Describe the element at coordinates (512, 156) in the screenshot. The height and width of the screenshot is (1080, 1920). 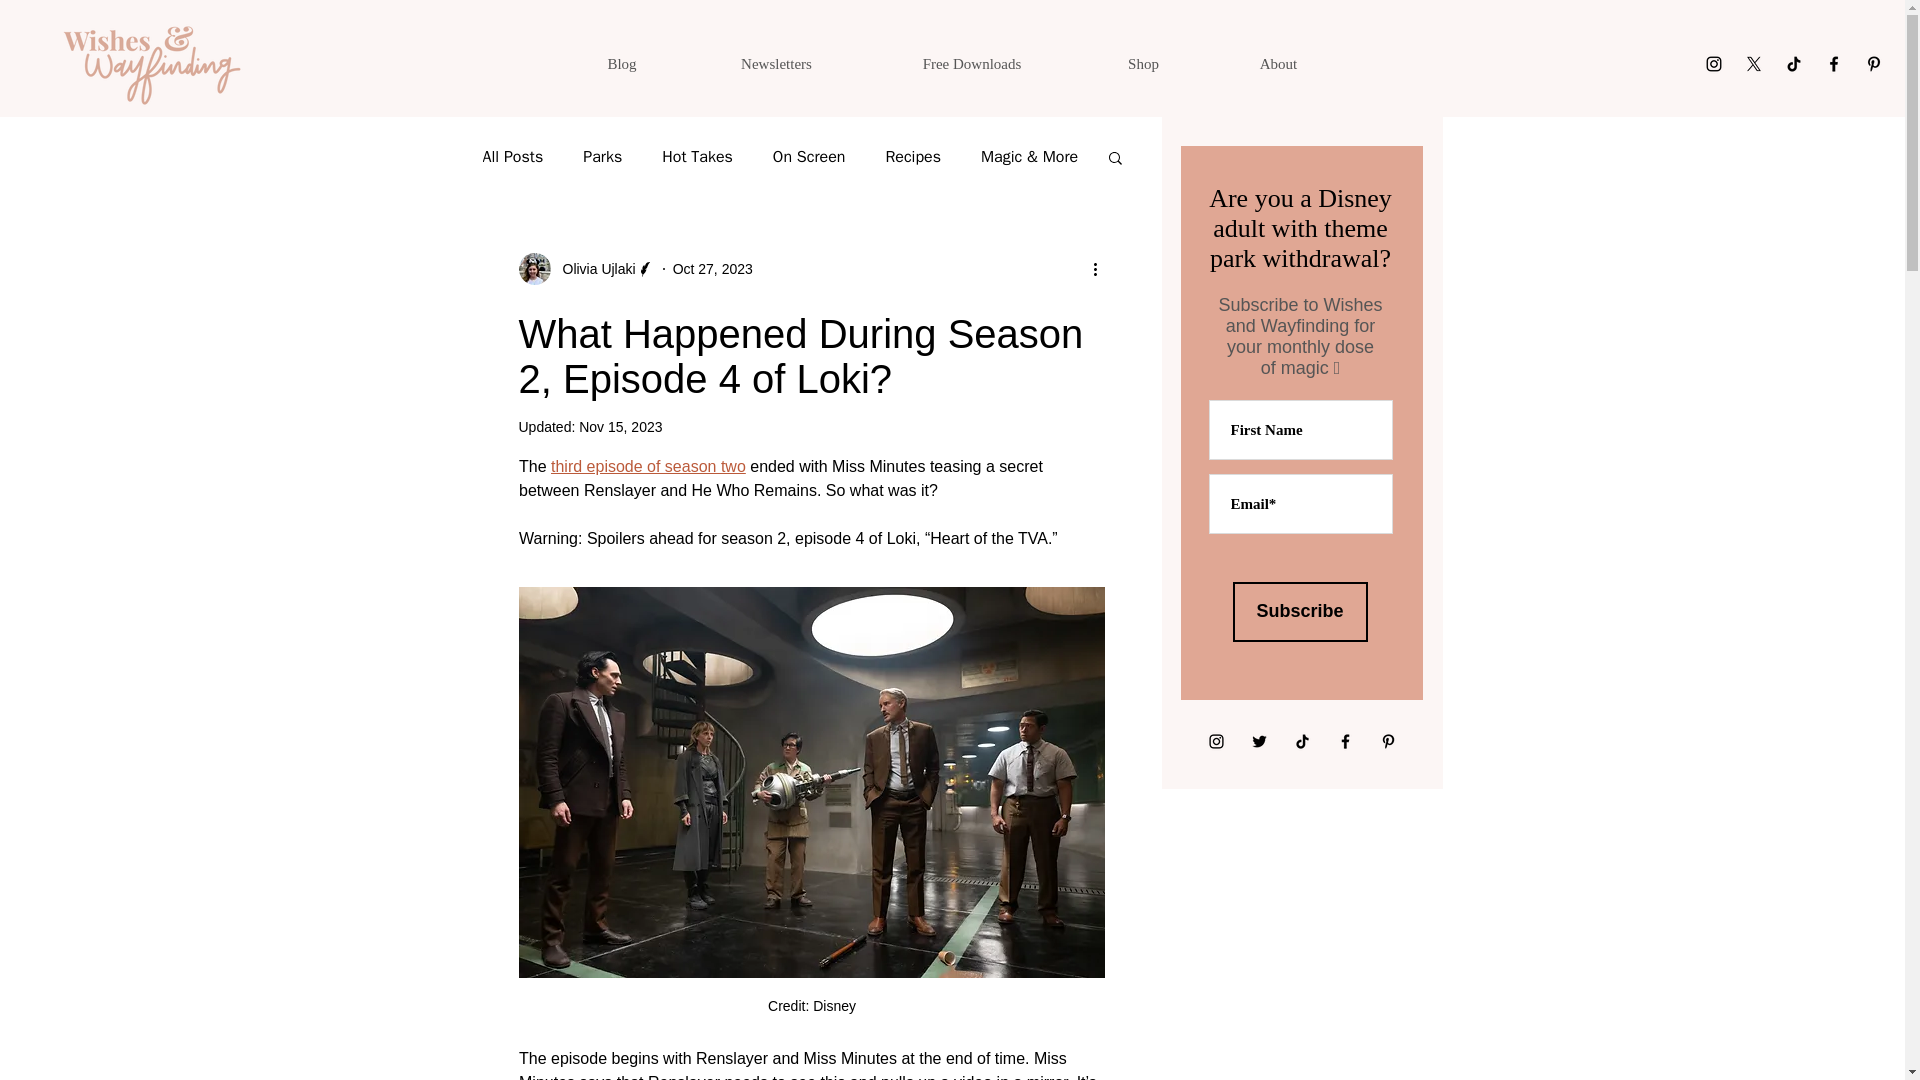
I see `All Posts` at that location.